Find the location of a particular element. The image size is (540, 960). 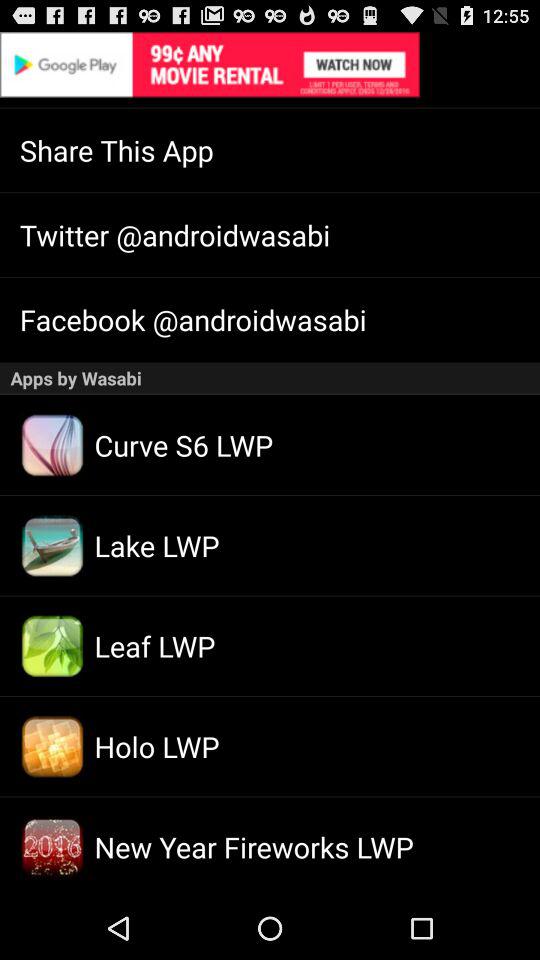

try this app is located at coordinates (270, 64).